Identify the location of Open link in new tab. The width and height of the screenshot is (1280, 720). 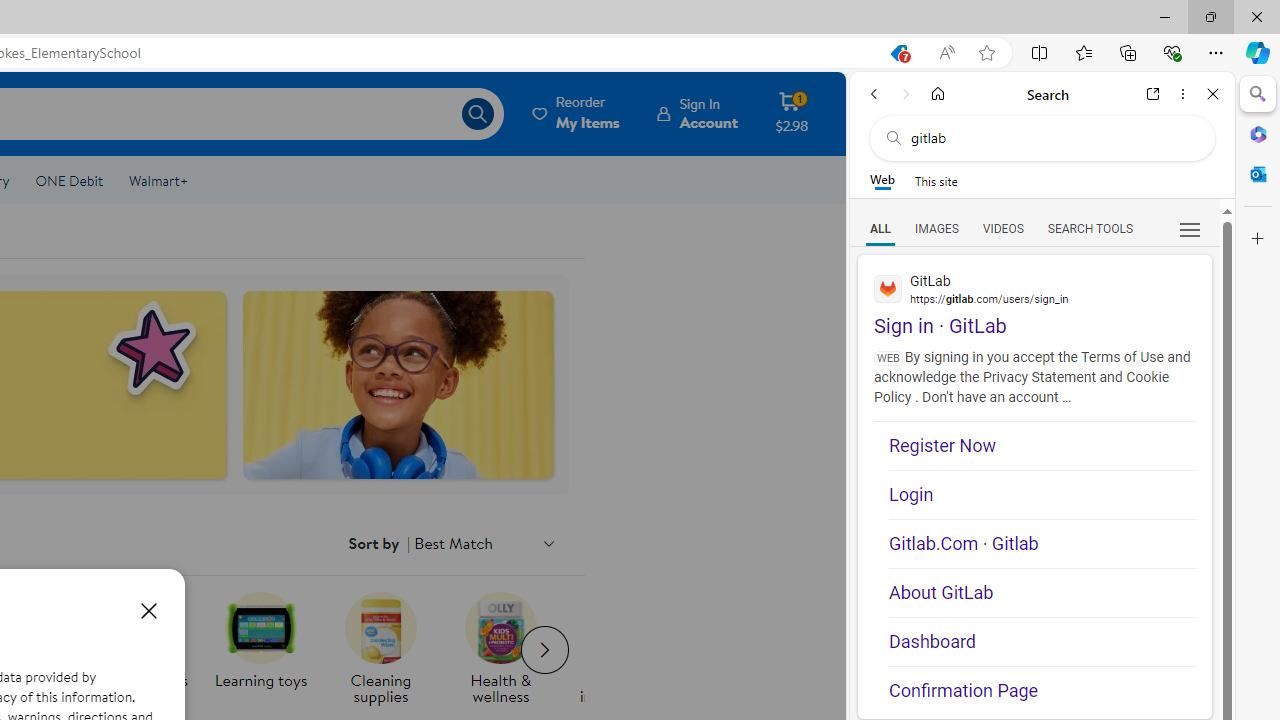
(1153, 94).